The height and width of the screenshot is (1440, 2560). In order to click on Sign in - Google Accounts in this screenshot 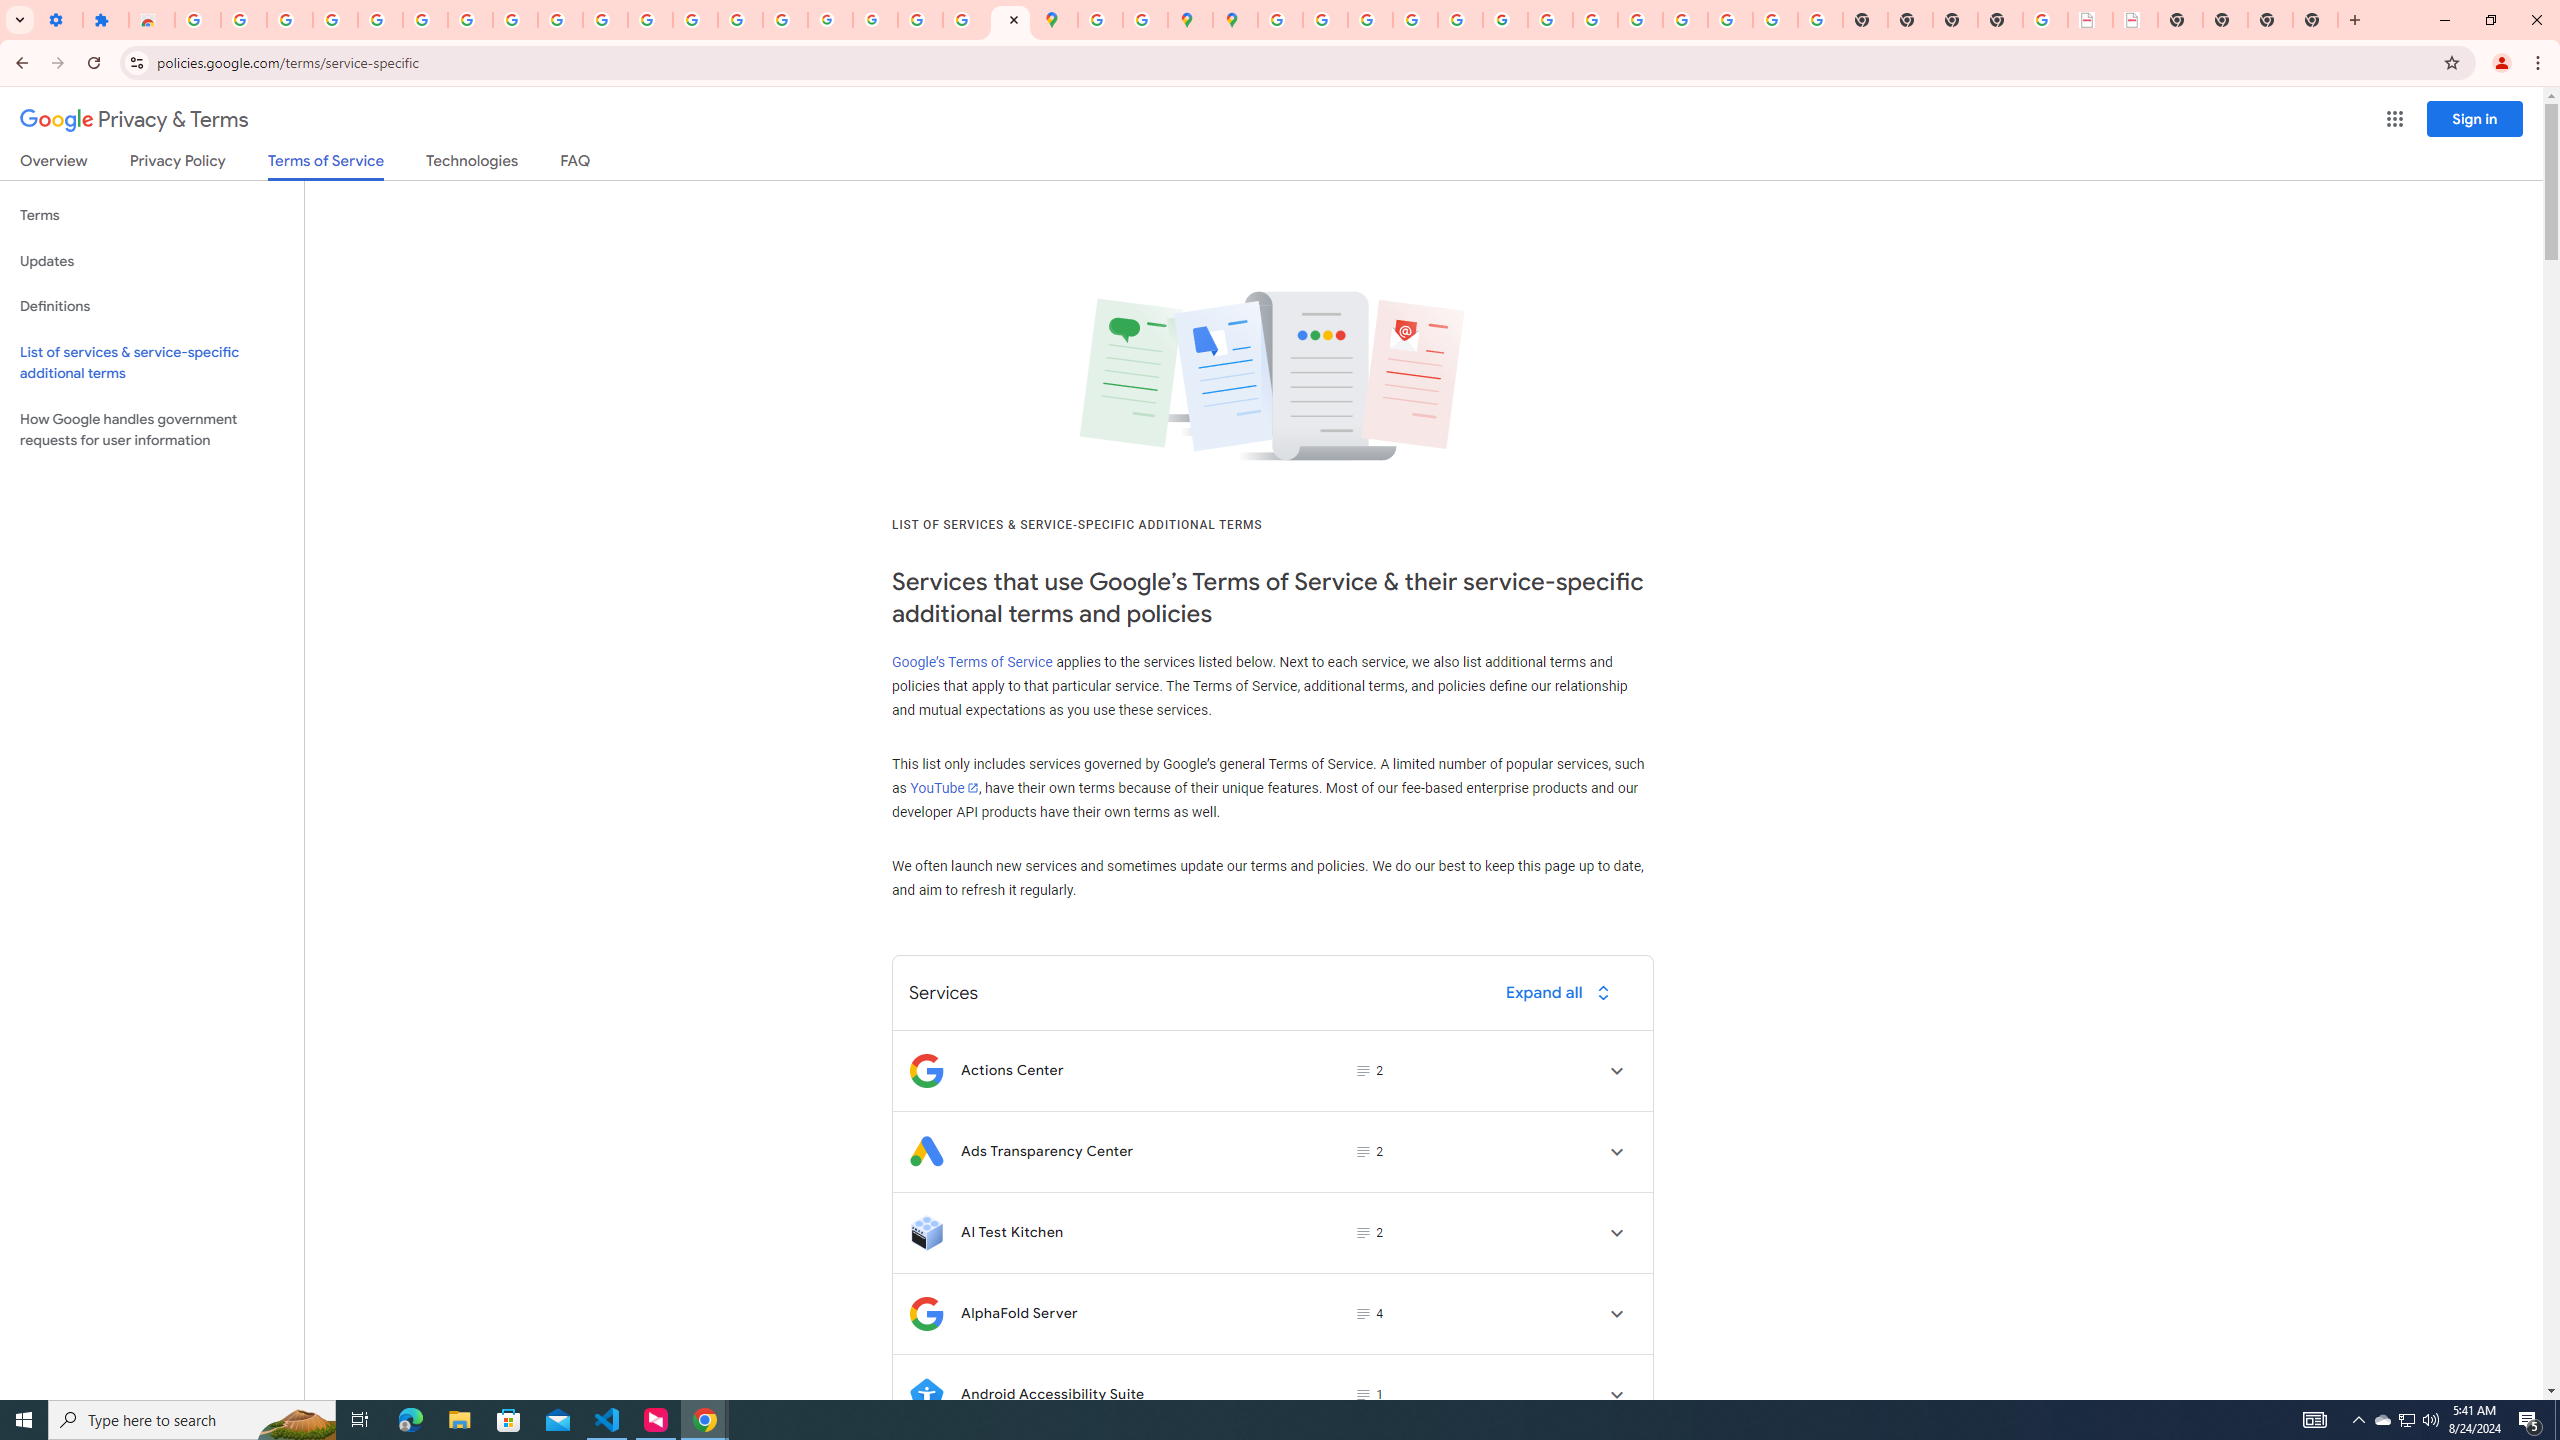, I will do `click(426, 20)`.